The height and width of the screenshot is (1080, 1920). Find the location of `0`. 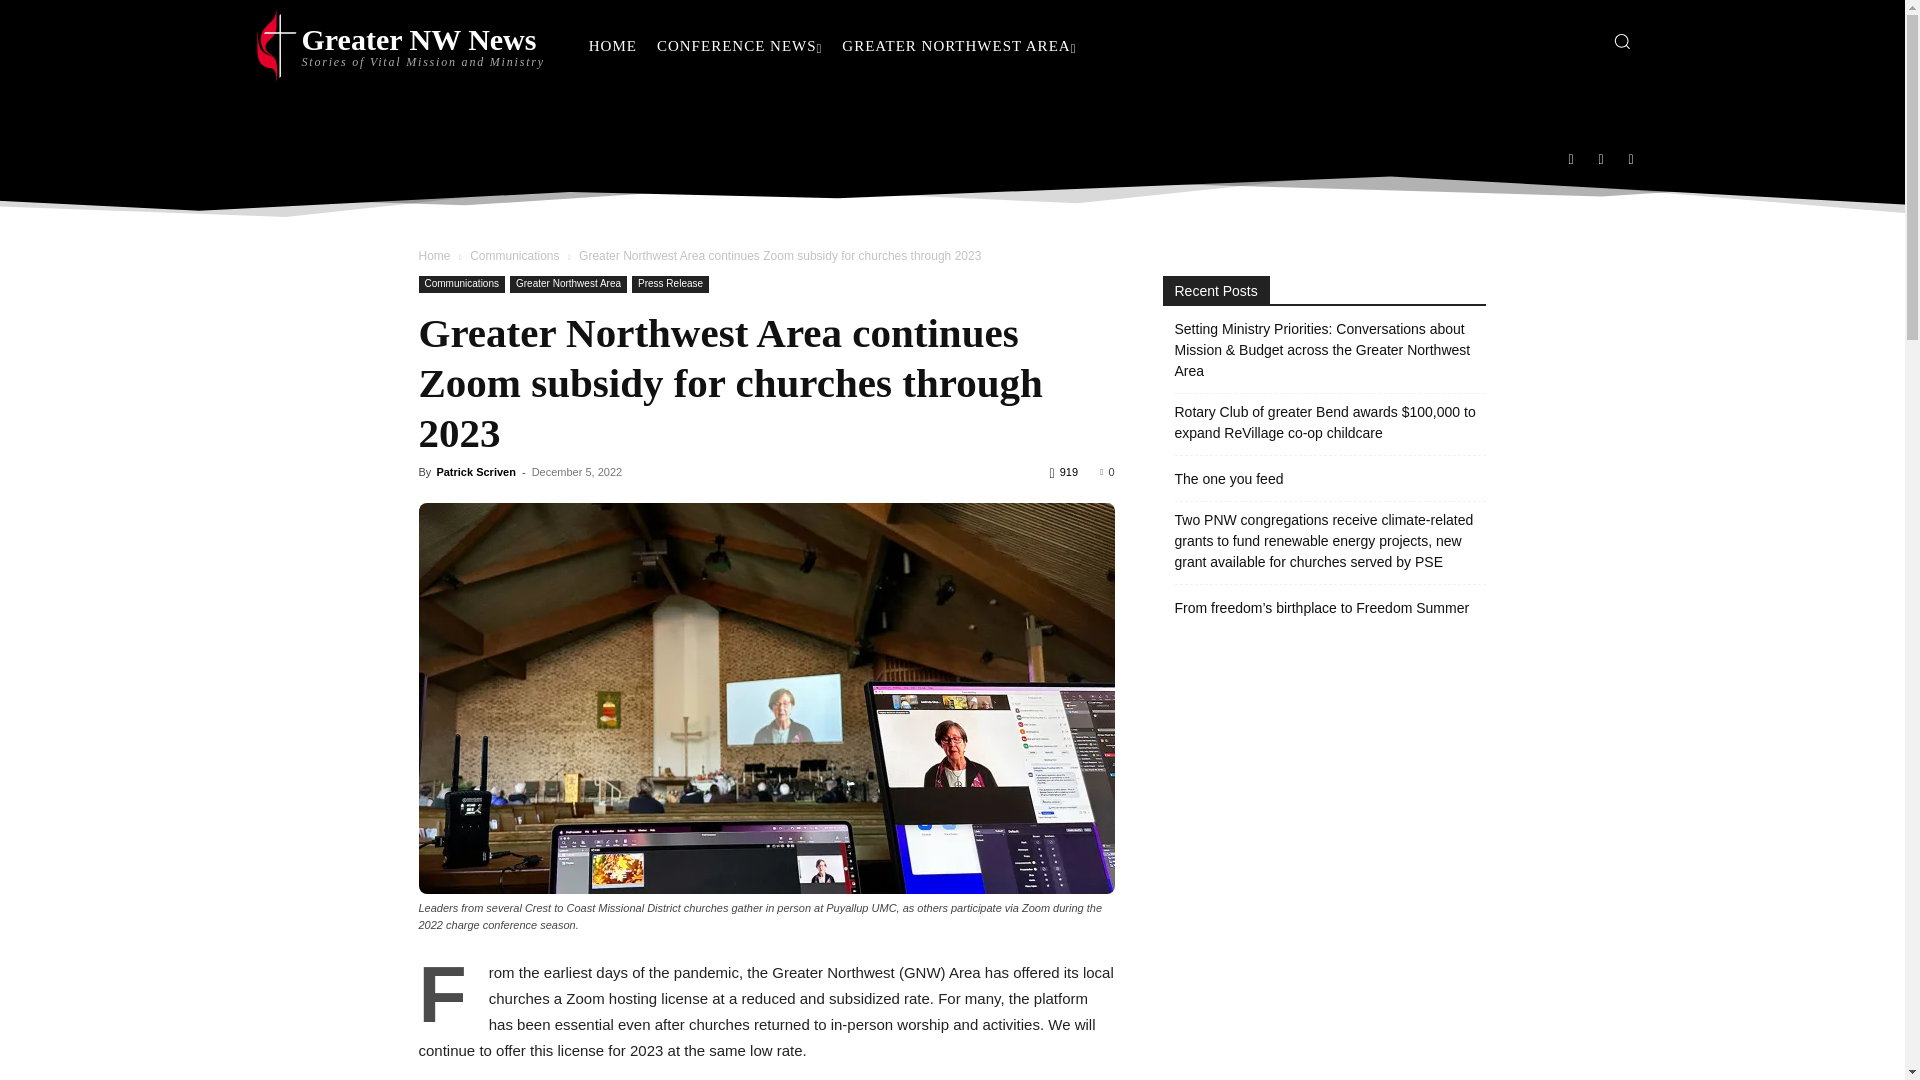

0 is located at coordinates (1106, 472).